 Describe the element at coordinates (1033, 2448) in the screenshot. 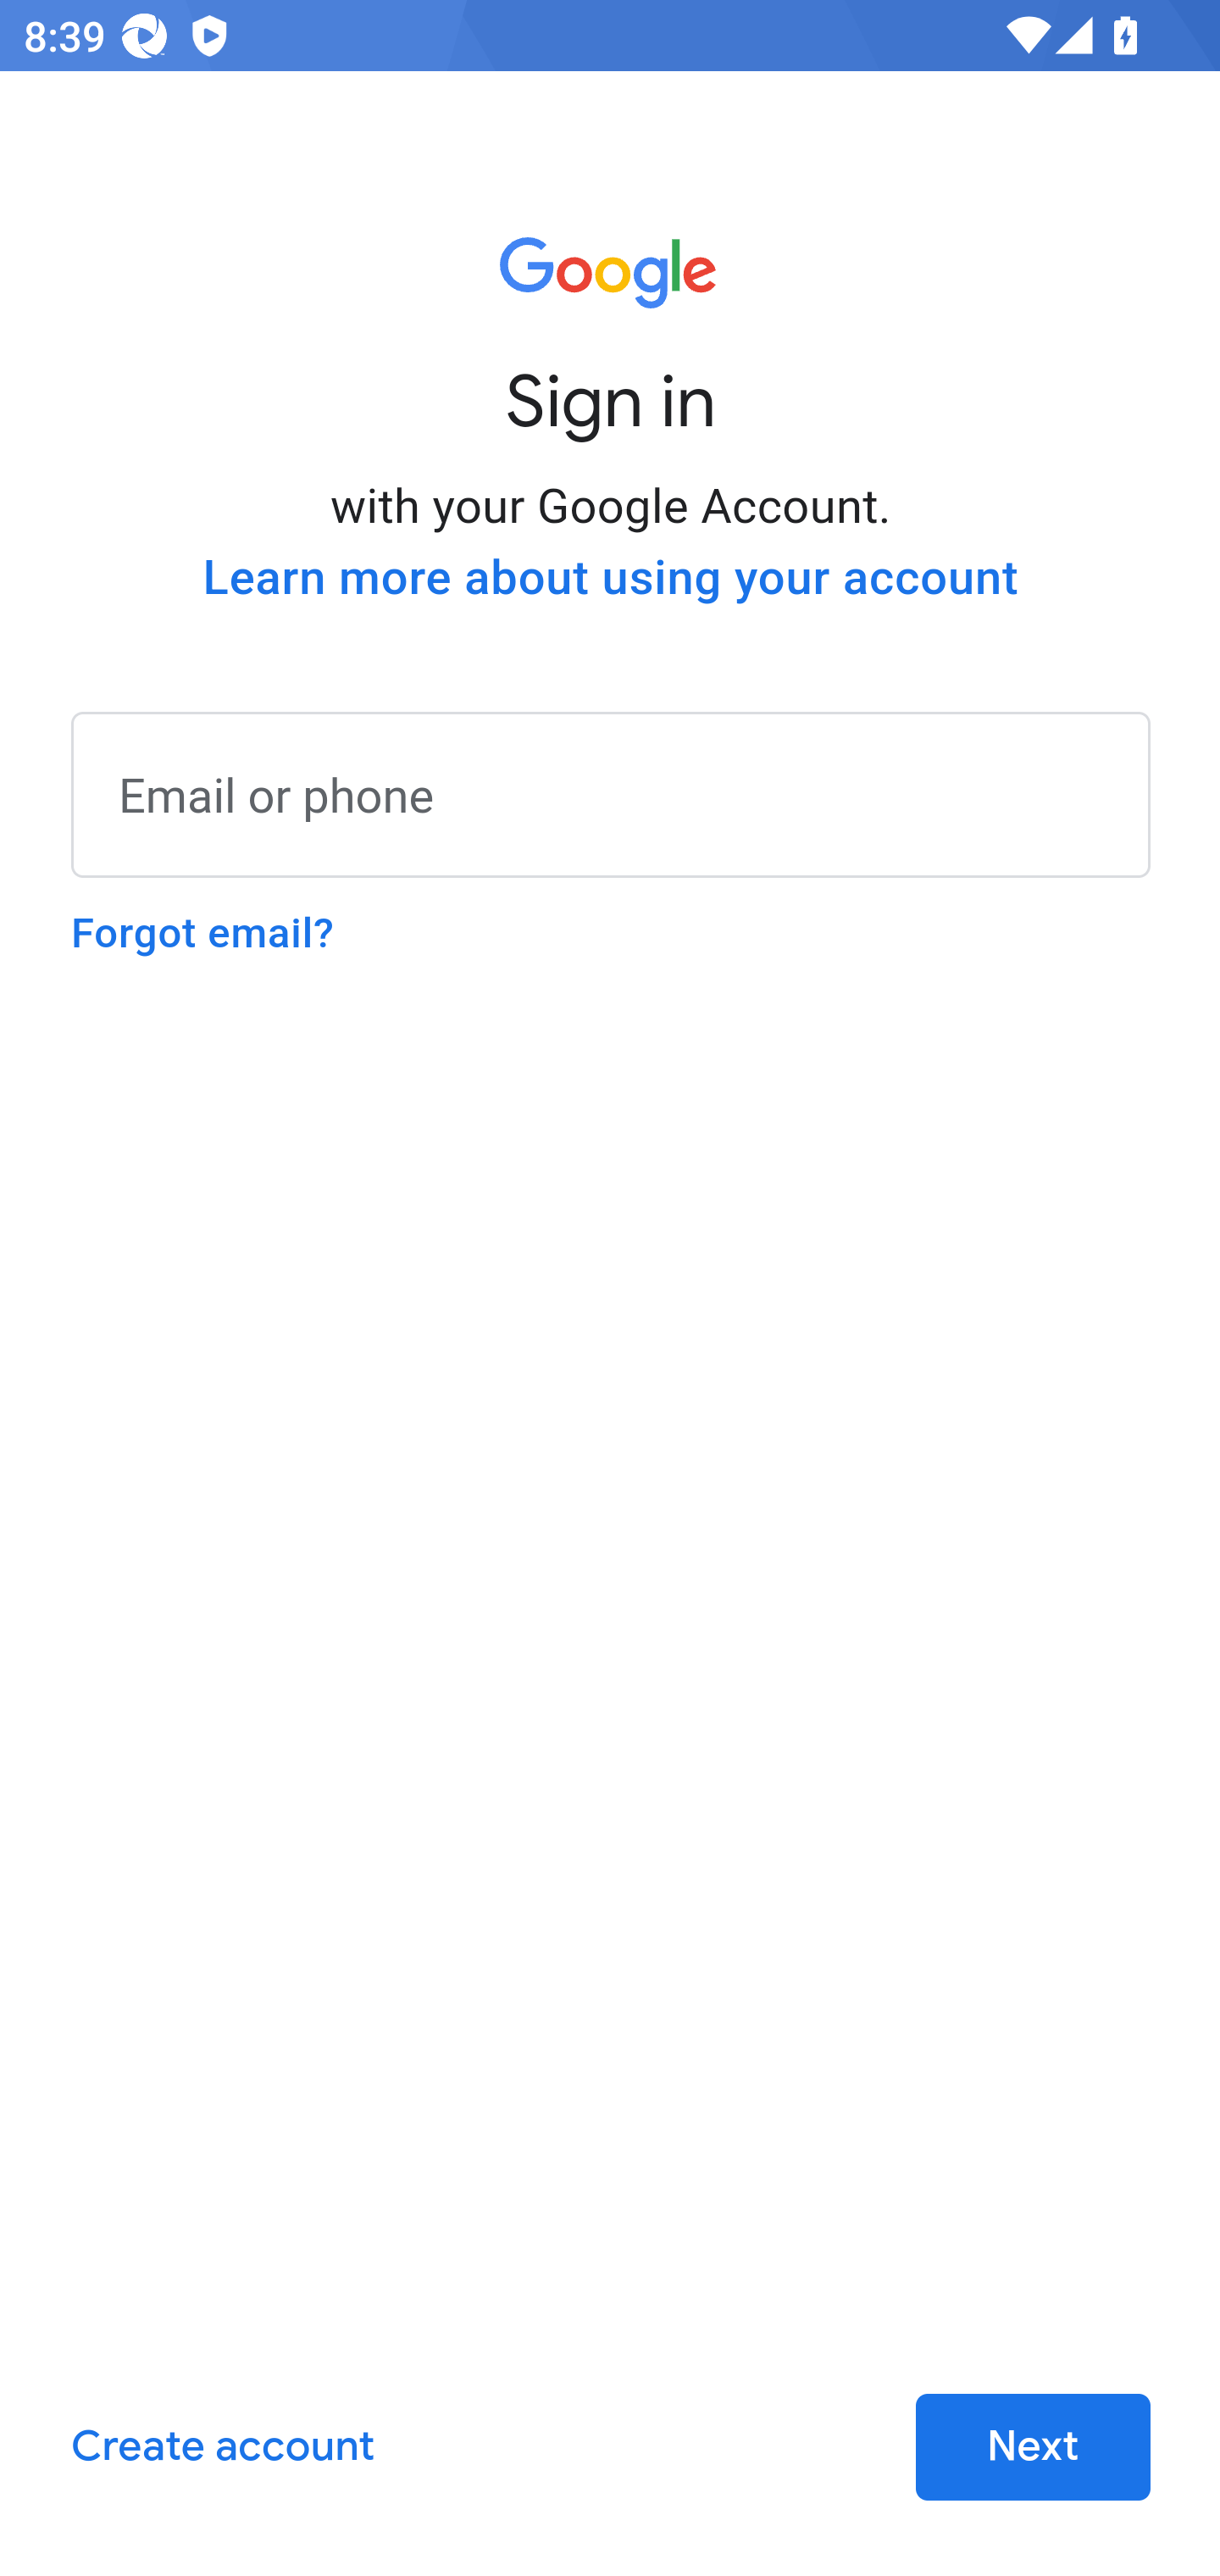

I see `Next` at that location.